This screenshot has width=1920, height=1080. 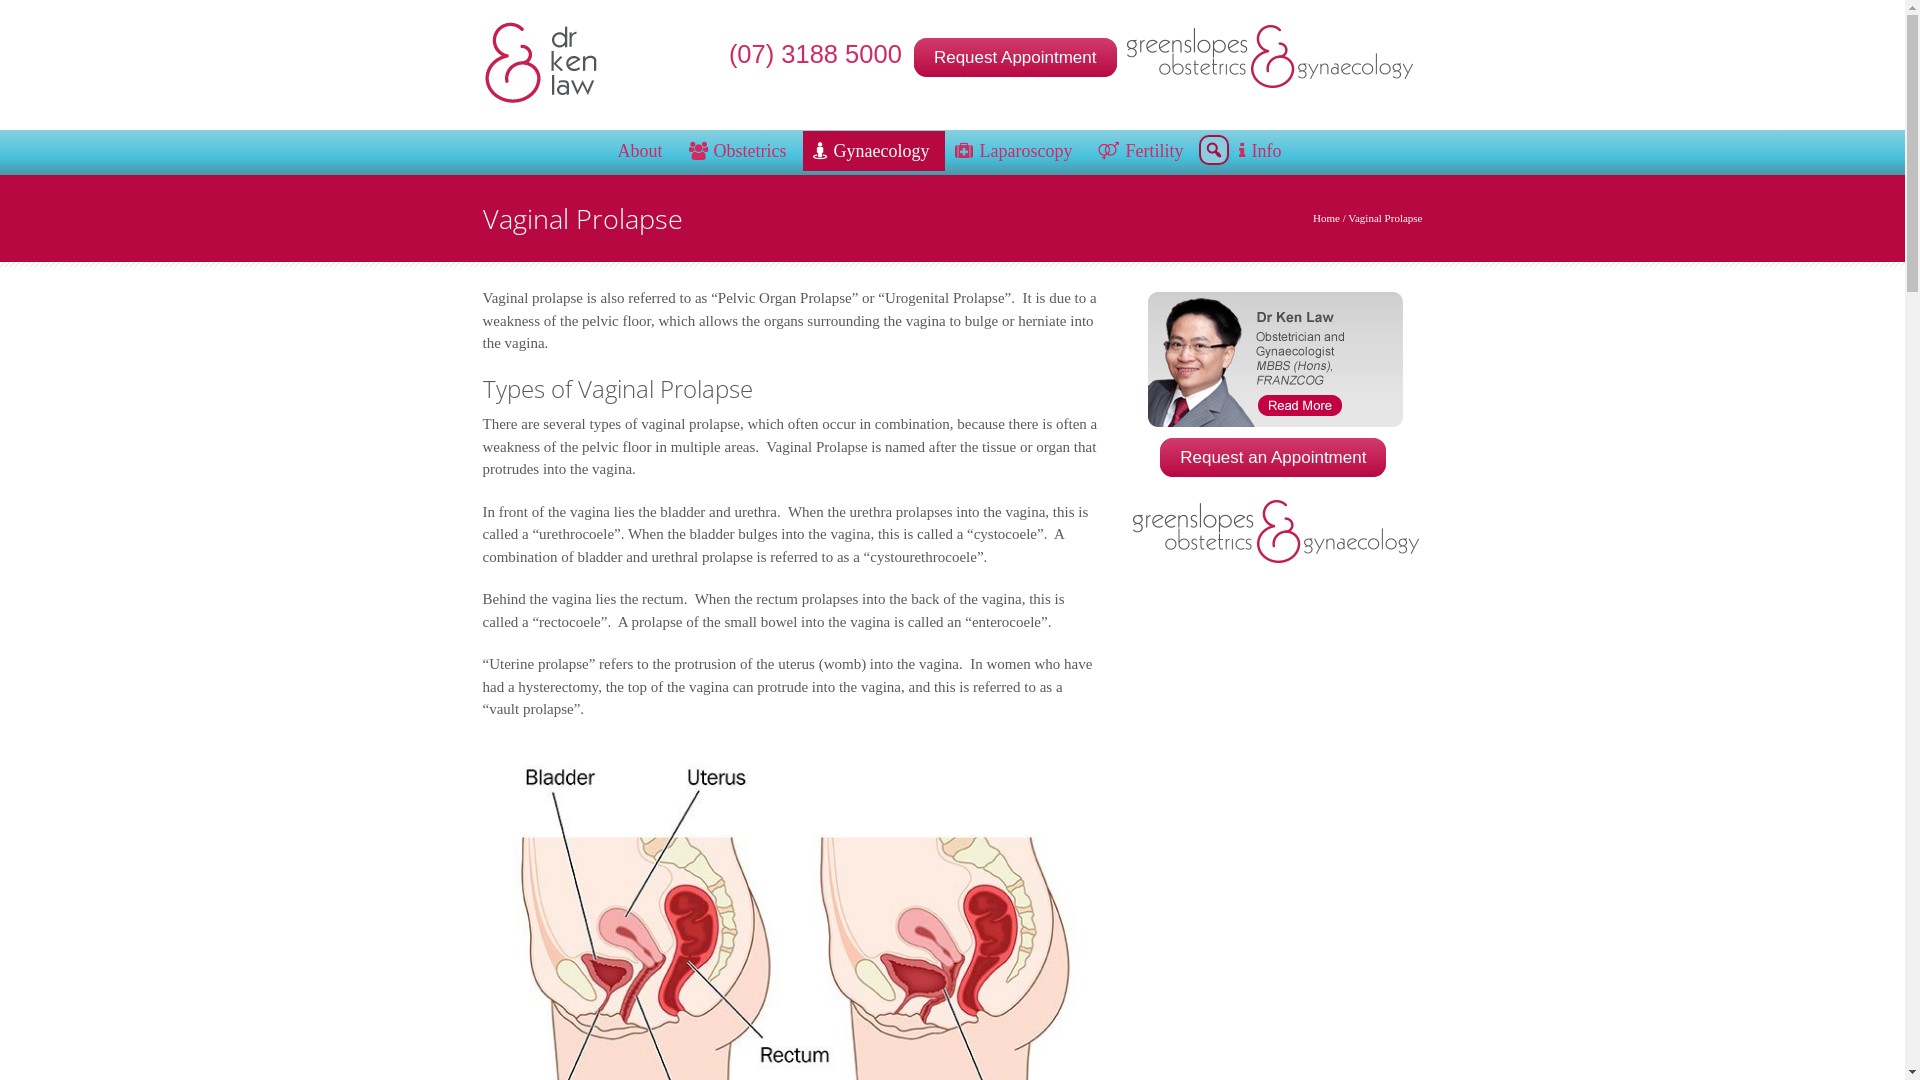 What do you see at coordinates (1016, 151) in the screenshot?
I see `Laparoscopy` at bounding box center [1016, 151].